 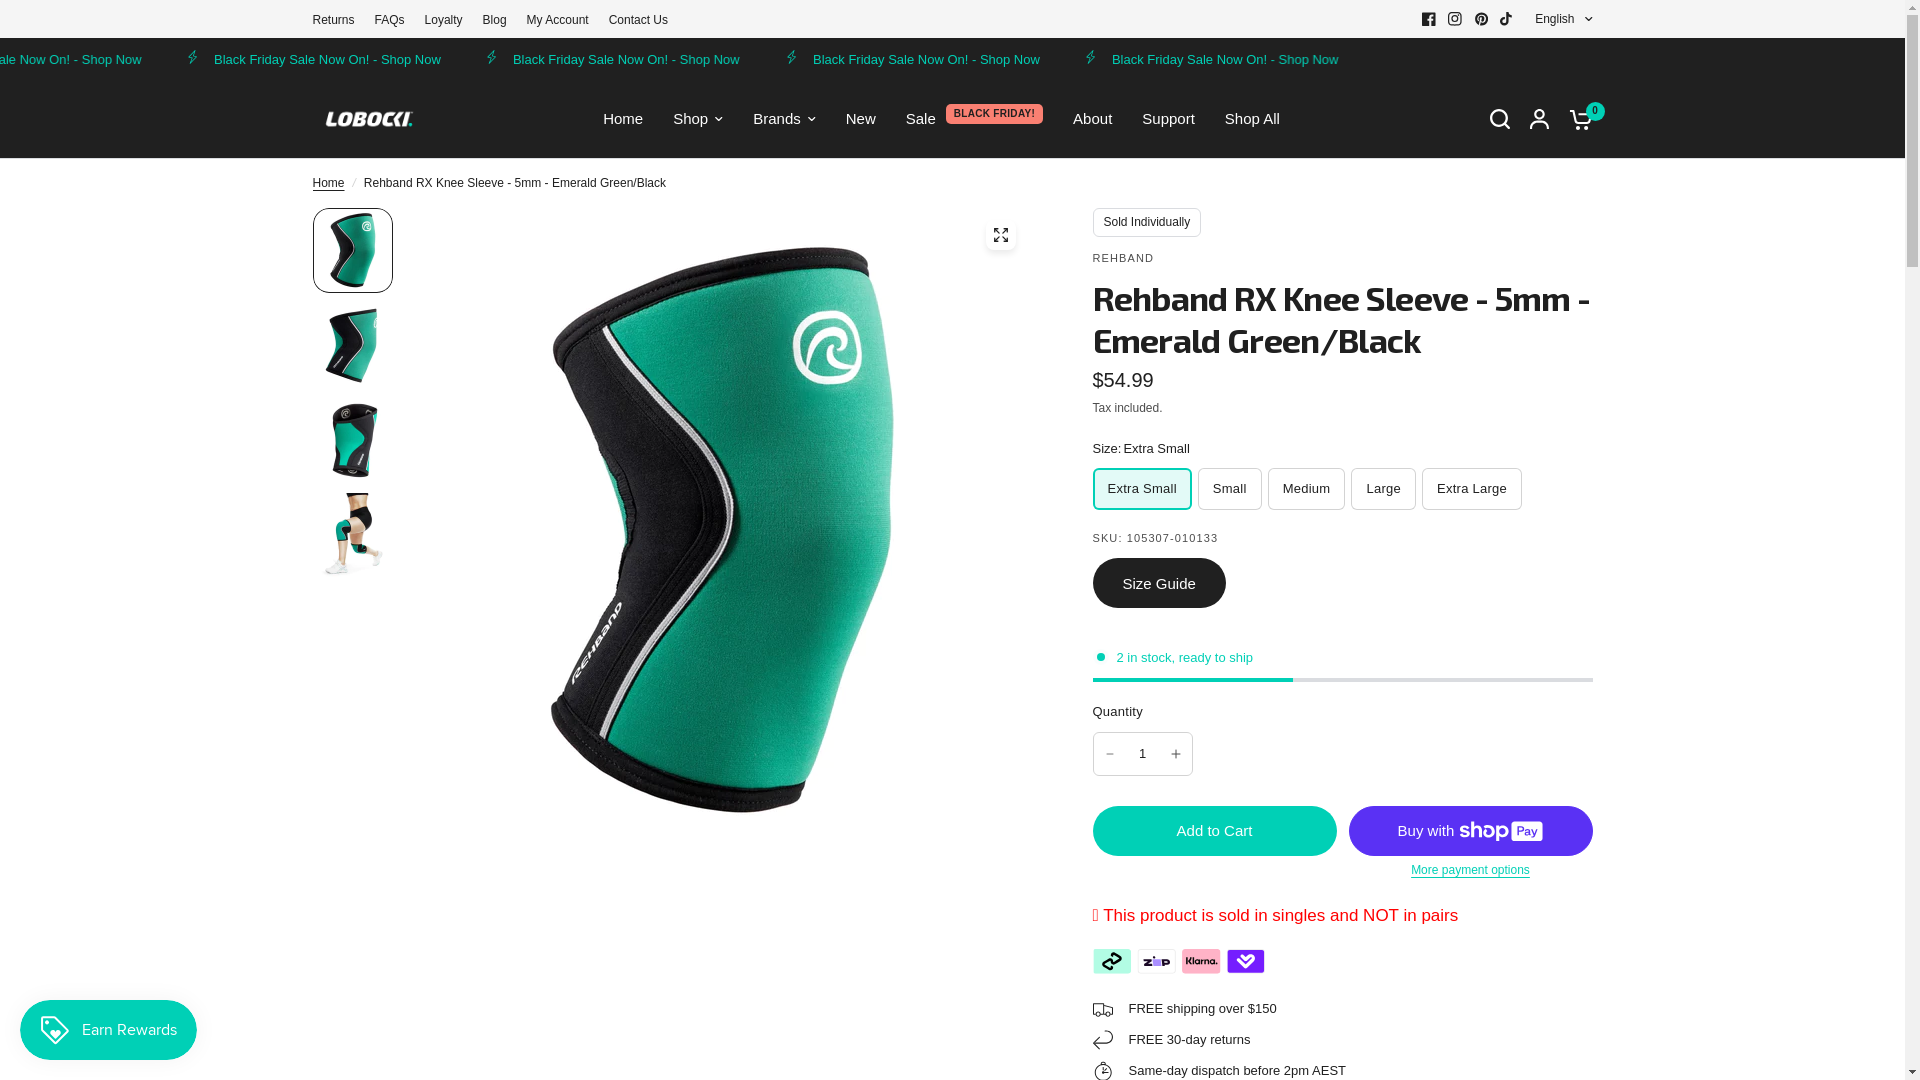 I want to click on Black Friday Sale Now On! - Shop Now, so click(x=1356, y=58).